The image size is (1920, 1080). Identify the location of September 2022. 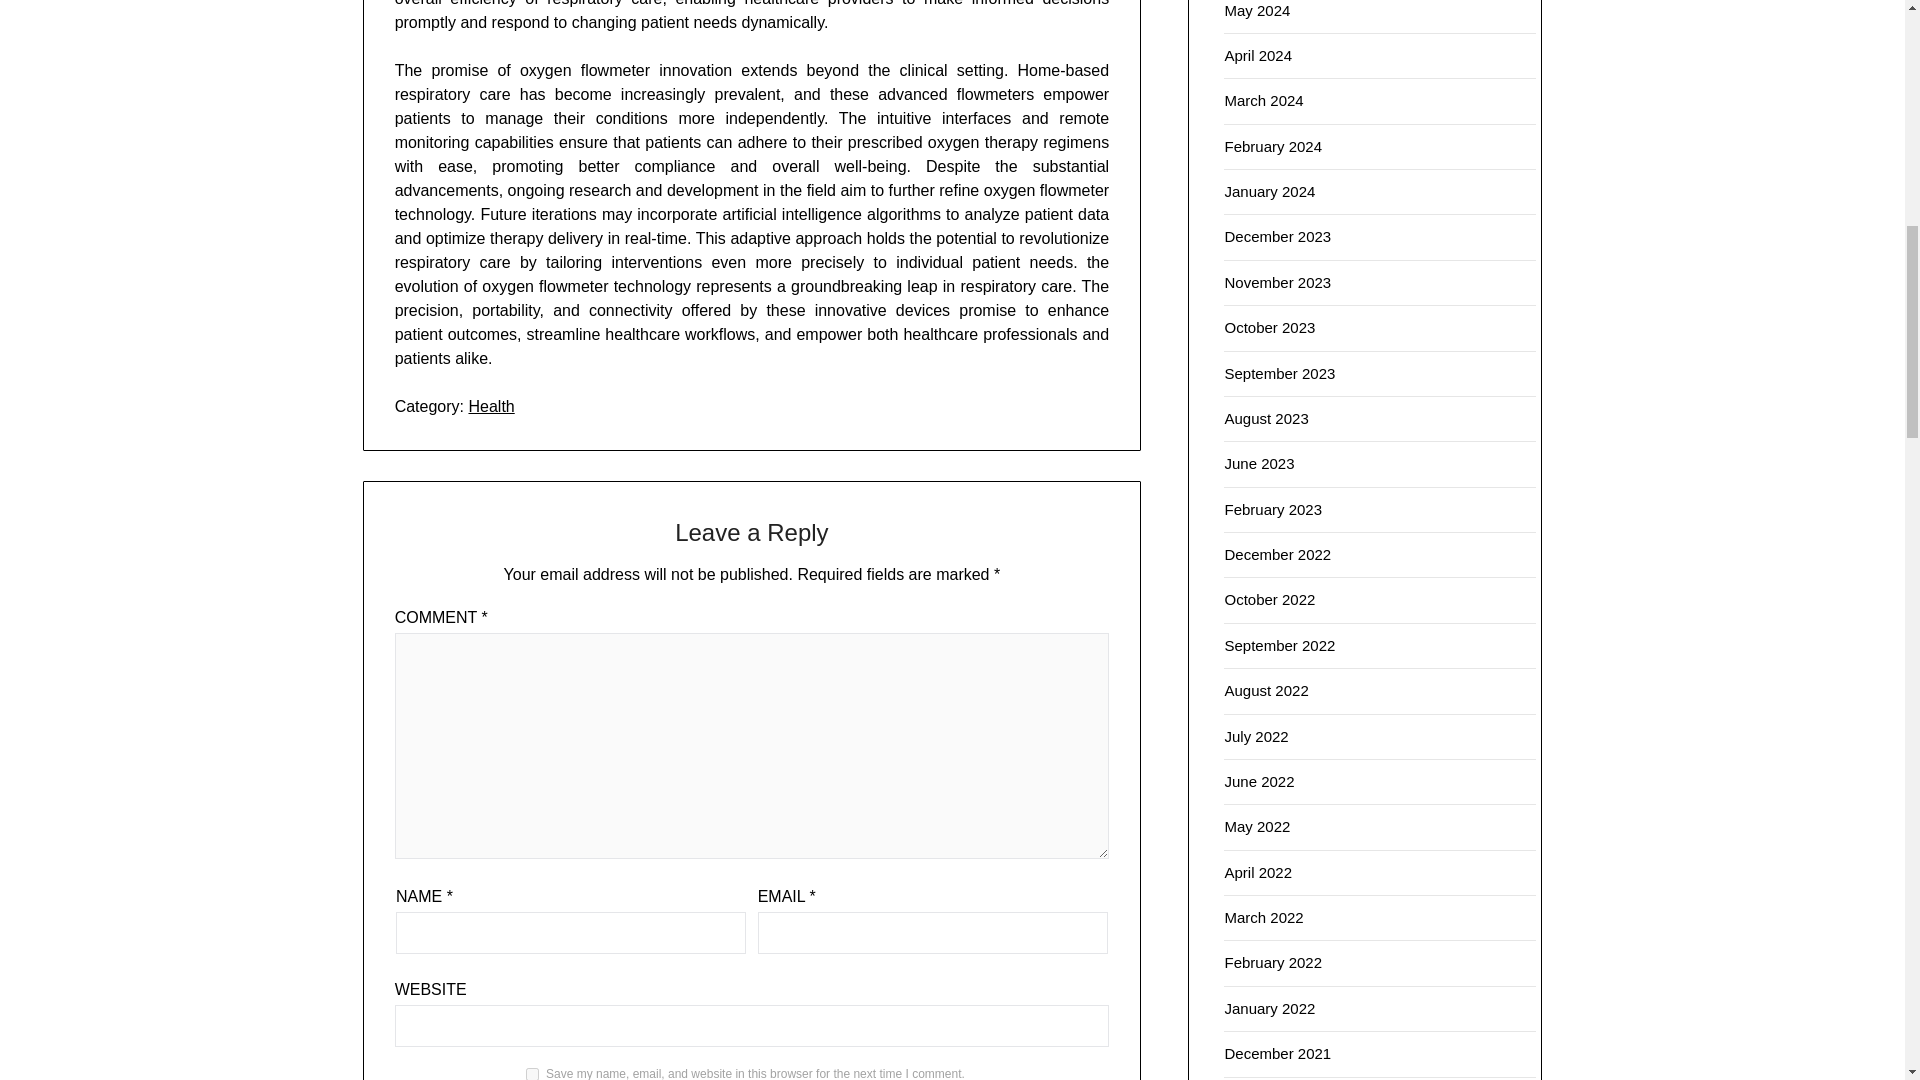
(1279, 646).